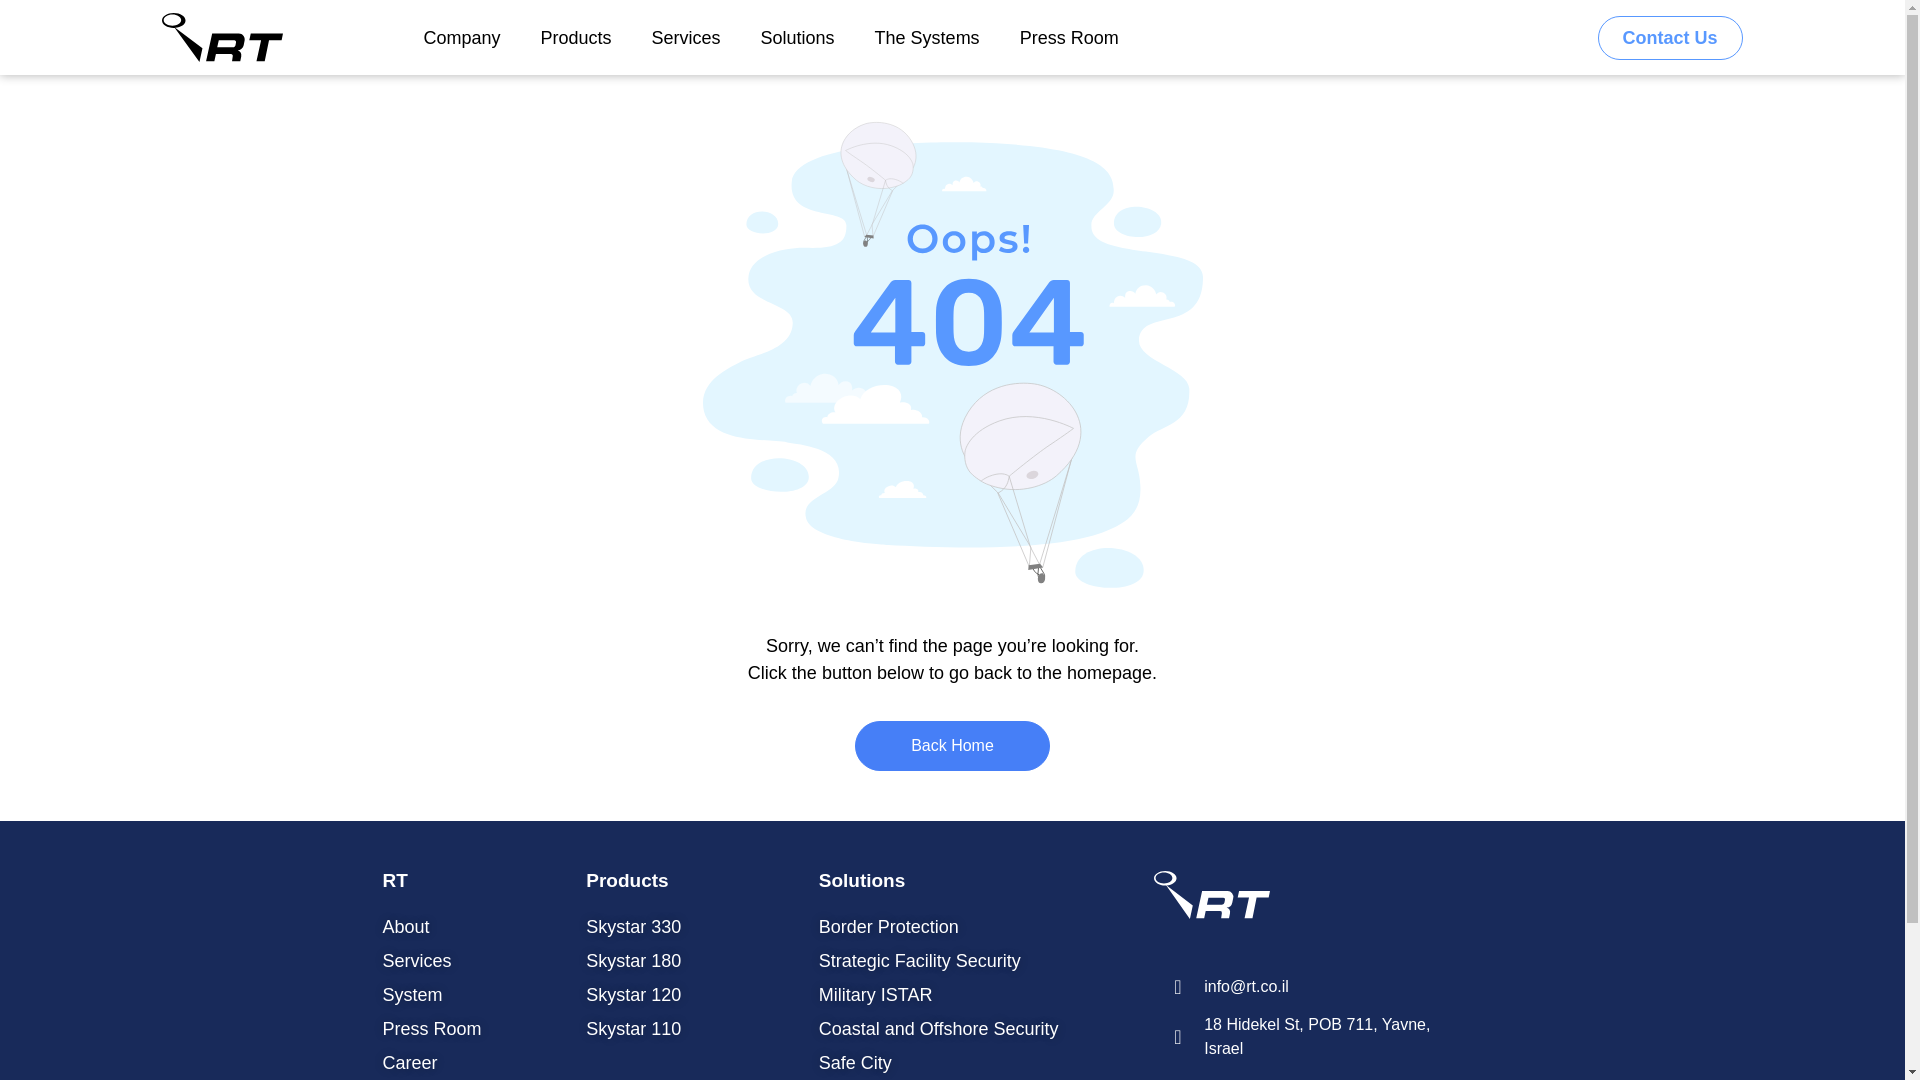  Describe the element at coordinates (462, 37) in the screenshot. I see `Company` at that location.